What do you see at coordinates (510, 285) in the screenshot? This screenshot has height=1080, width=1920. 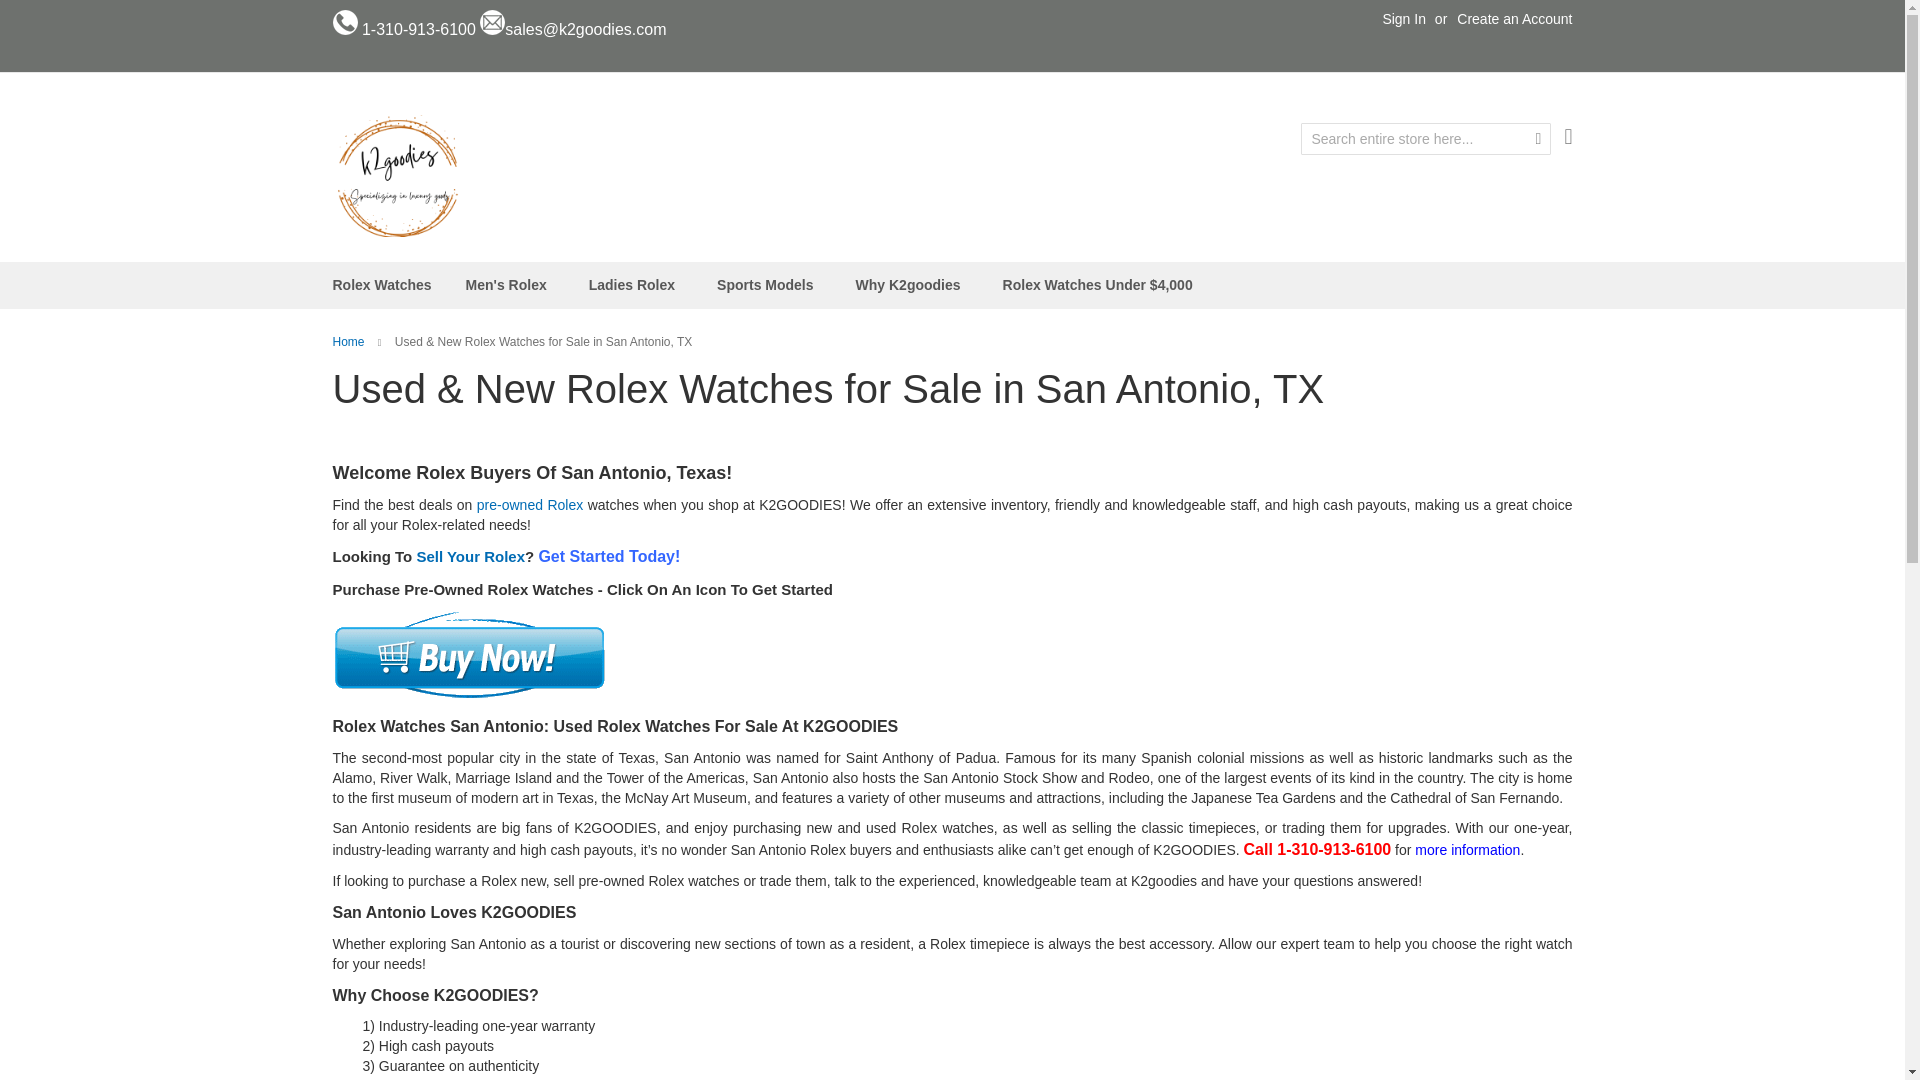 I see `Men's Rolex` at bounding box center [510, 285].